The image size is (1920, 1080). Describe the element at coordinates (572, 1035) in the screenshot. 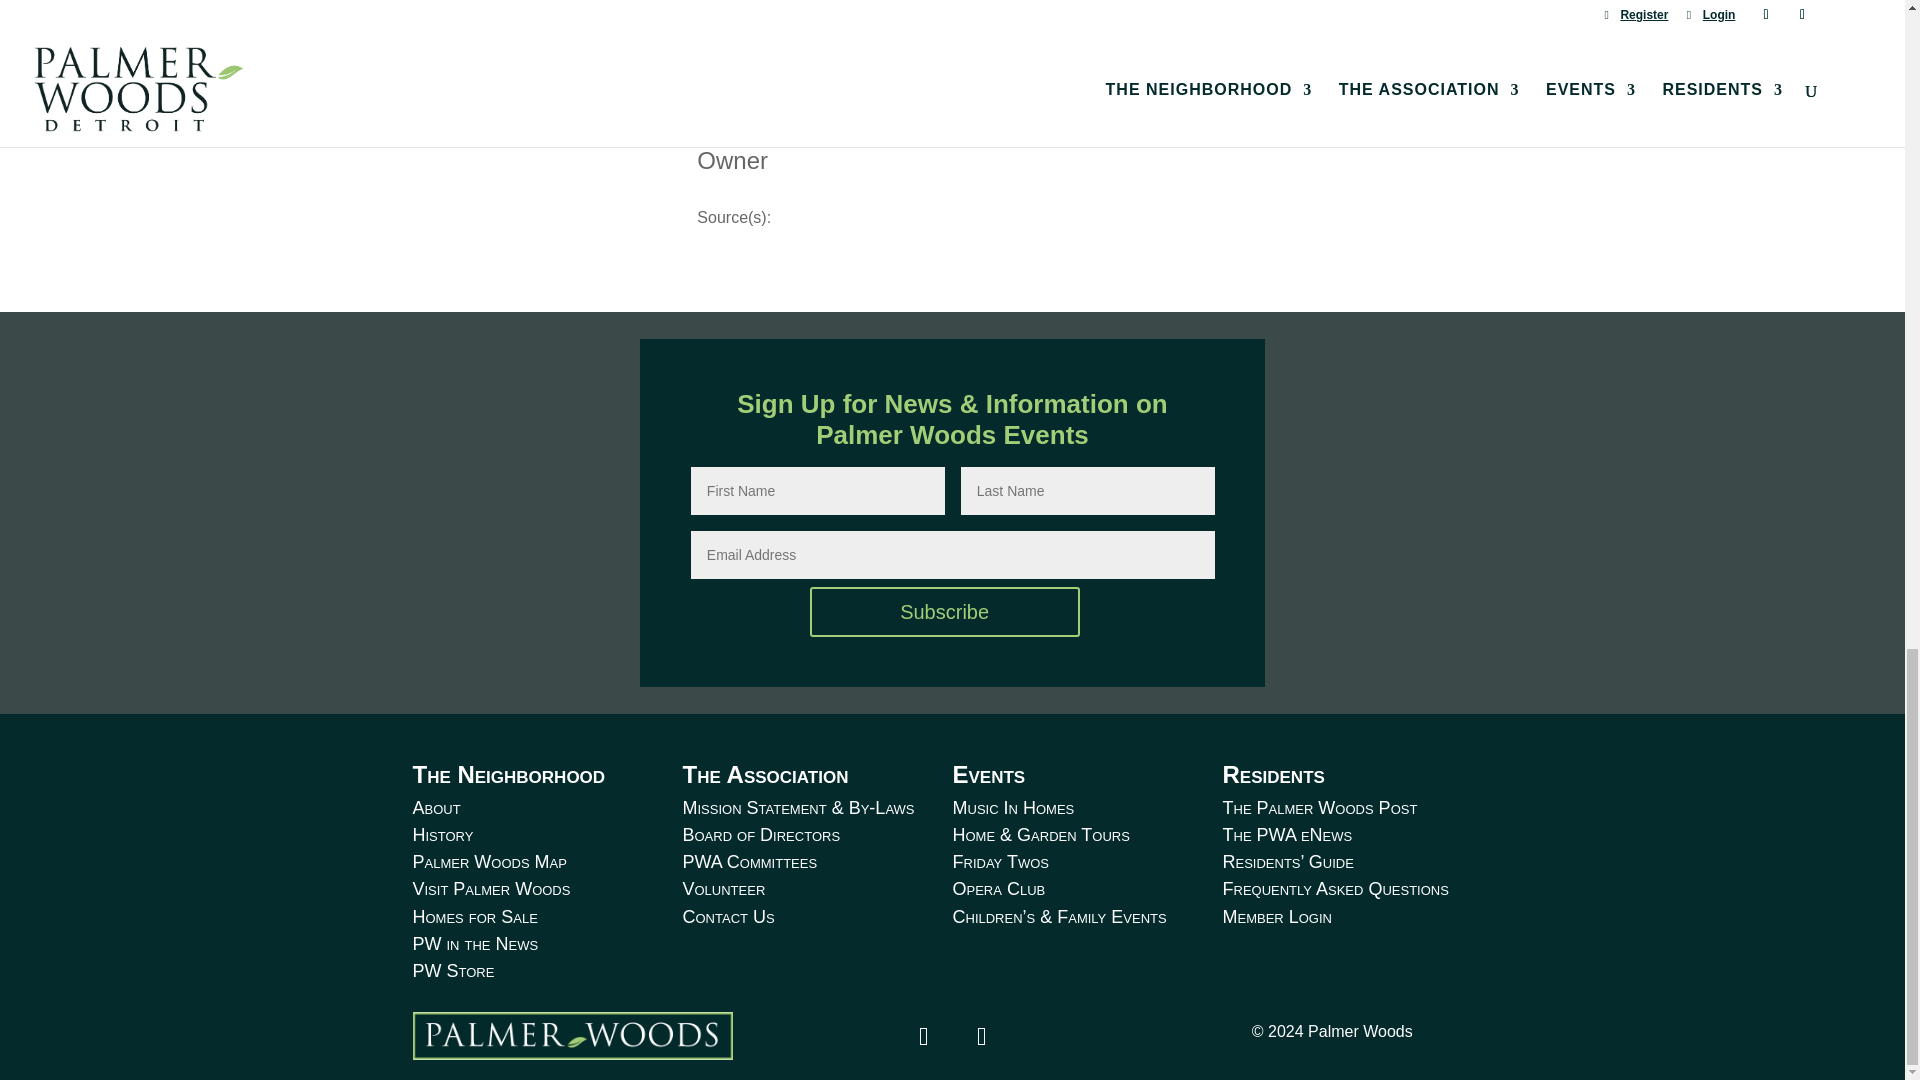

I see `Screen Shot 2020-08-09 at 8.50.07 PM` at that location.